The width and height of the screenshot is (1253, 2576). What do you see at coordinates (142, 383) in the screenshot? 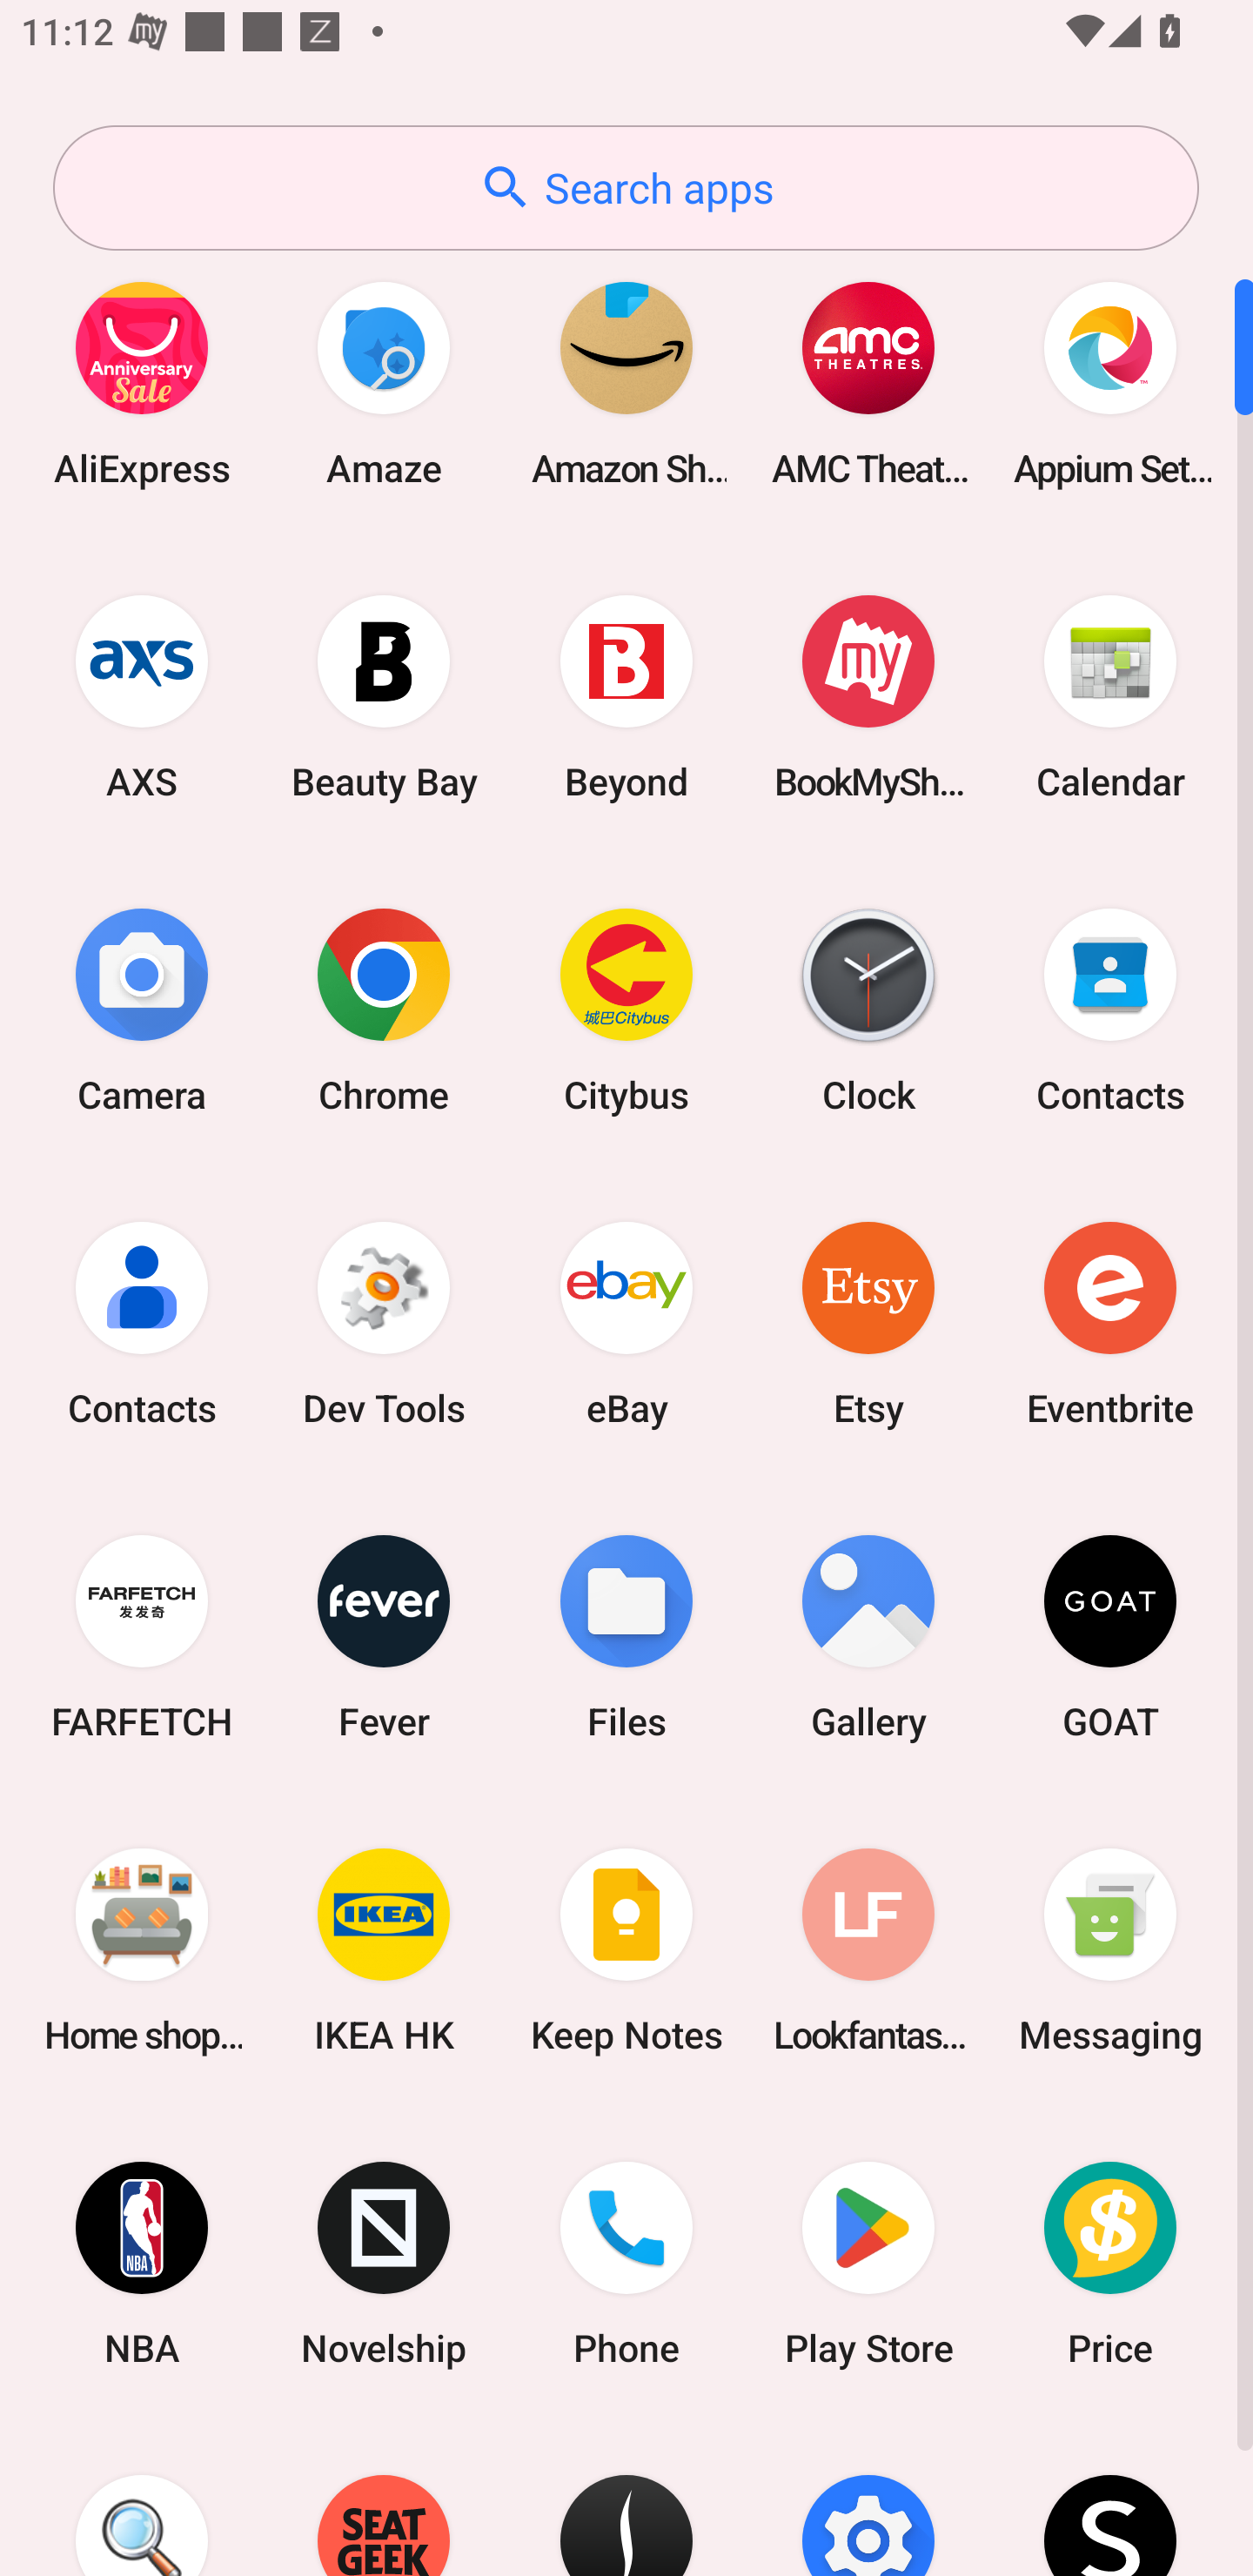
I see `AliExpress` at bounding box center [142, 383].